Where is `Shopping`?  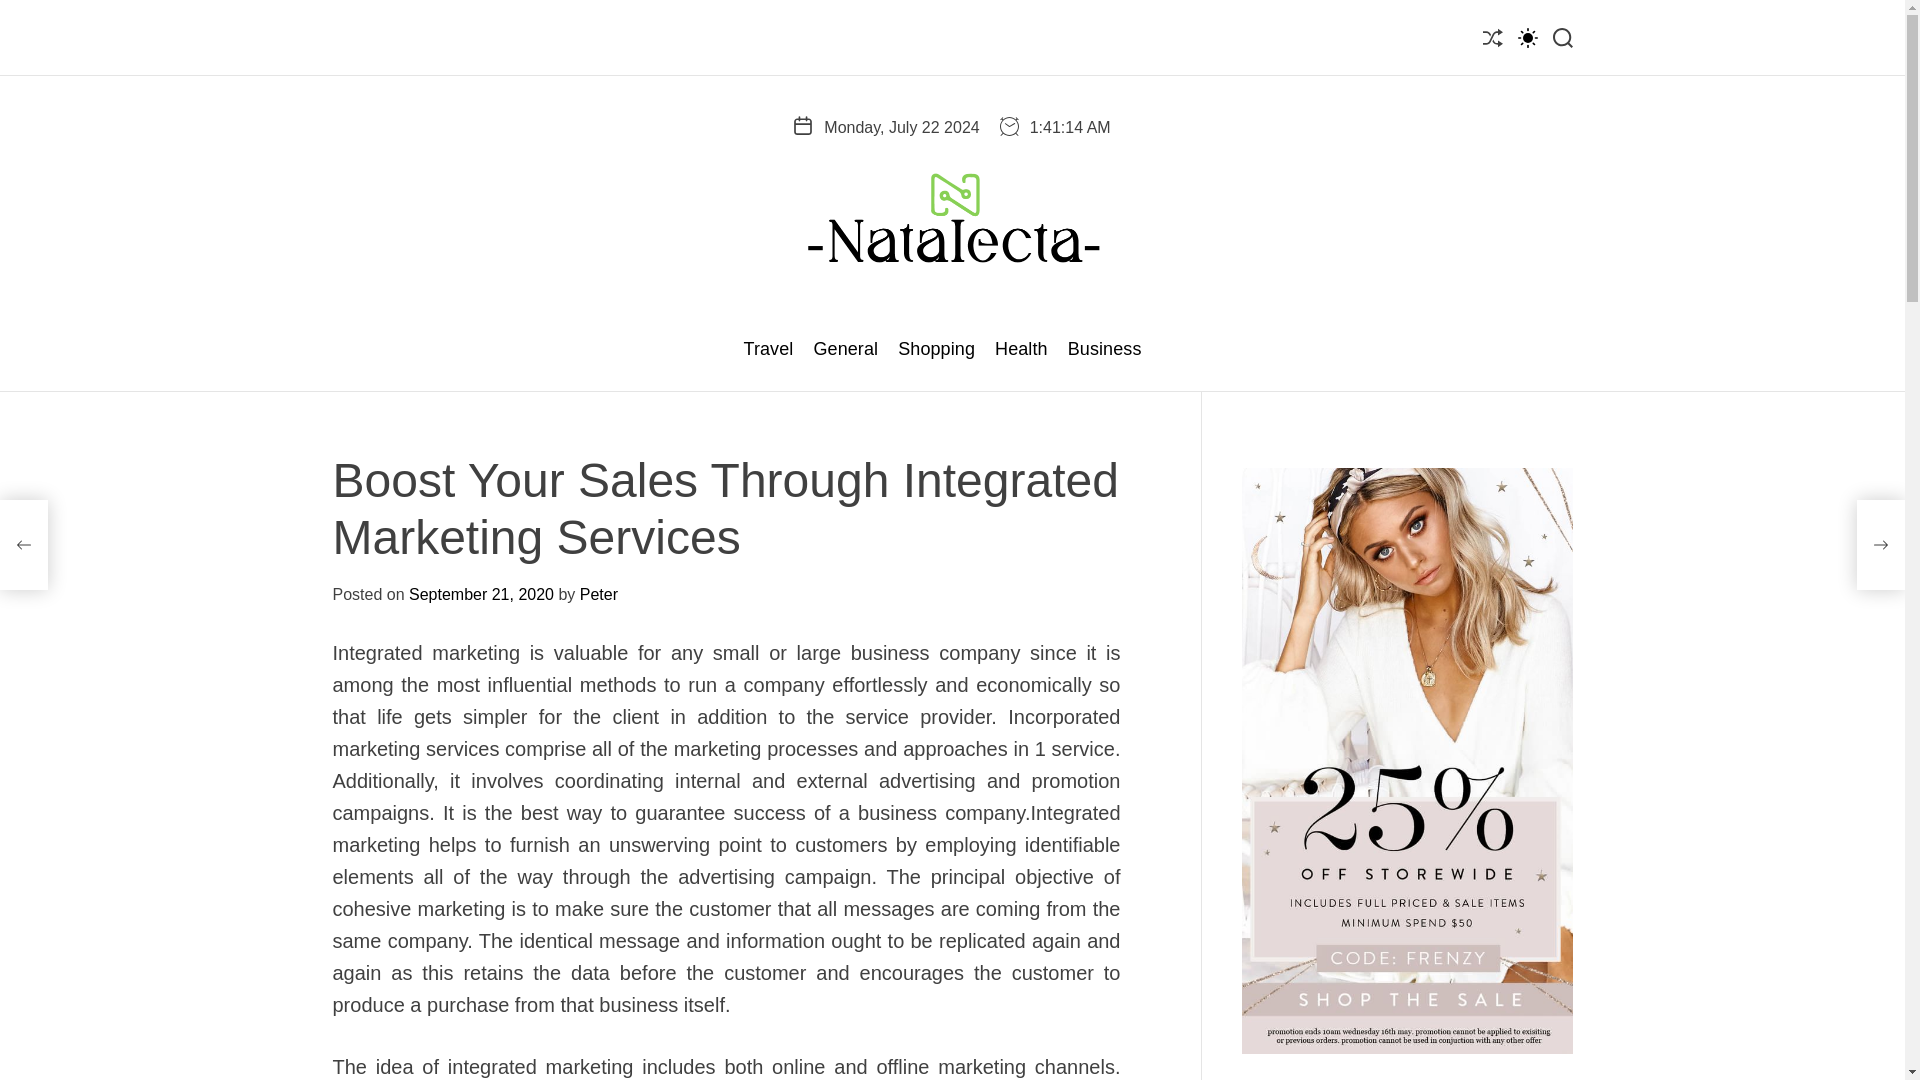
Shopping is located at coordinates (936, 350).